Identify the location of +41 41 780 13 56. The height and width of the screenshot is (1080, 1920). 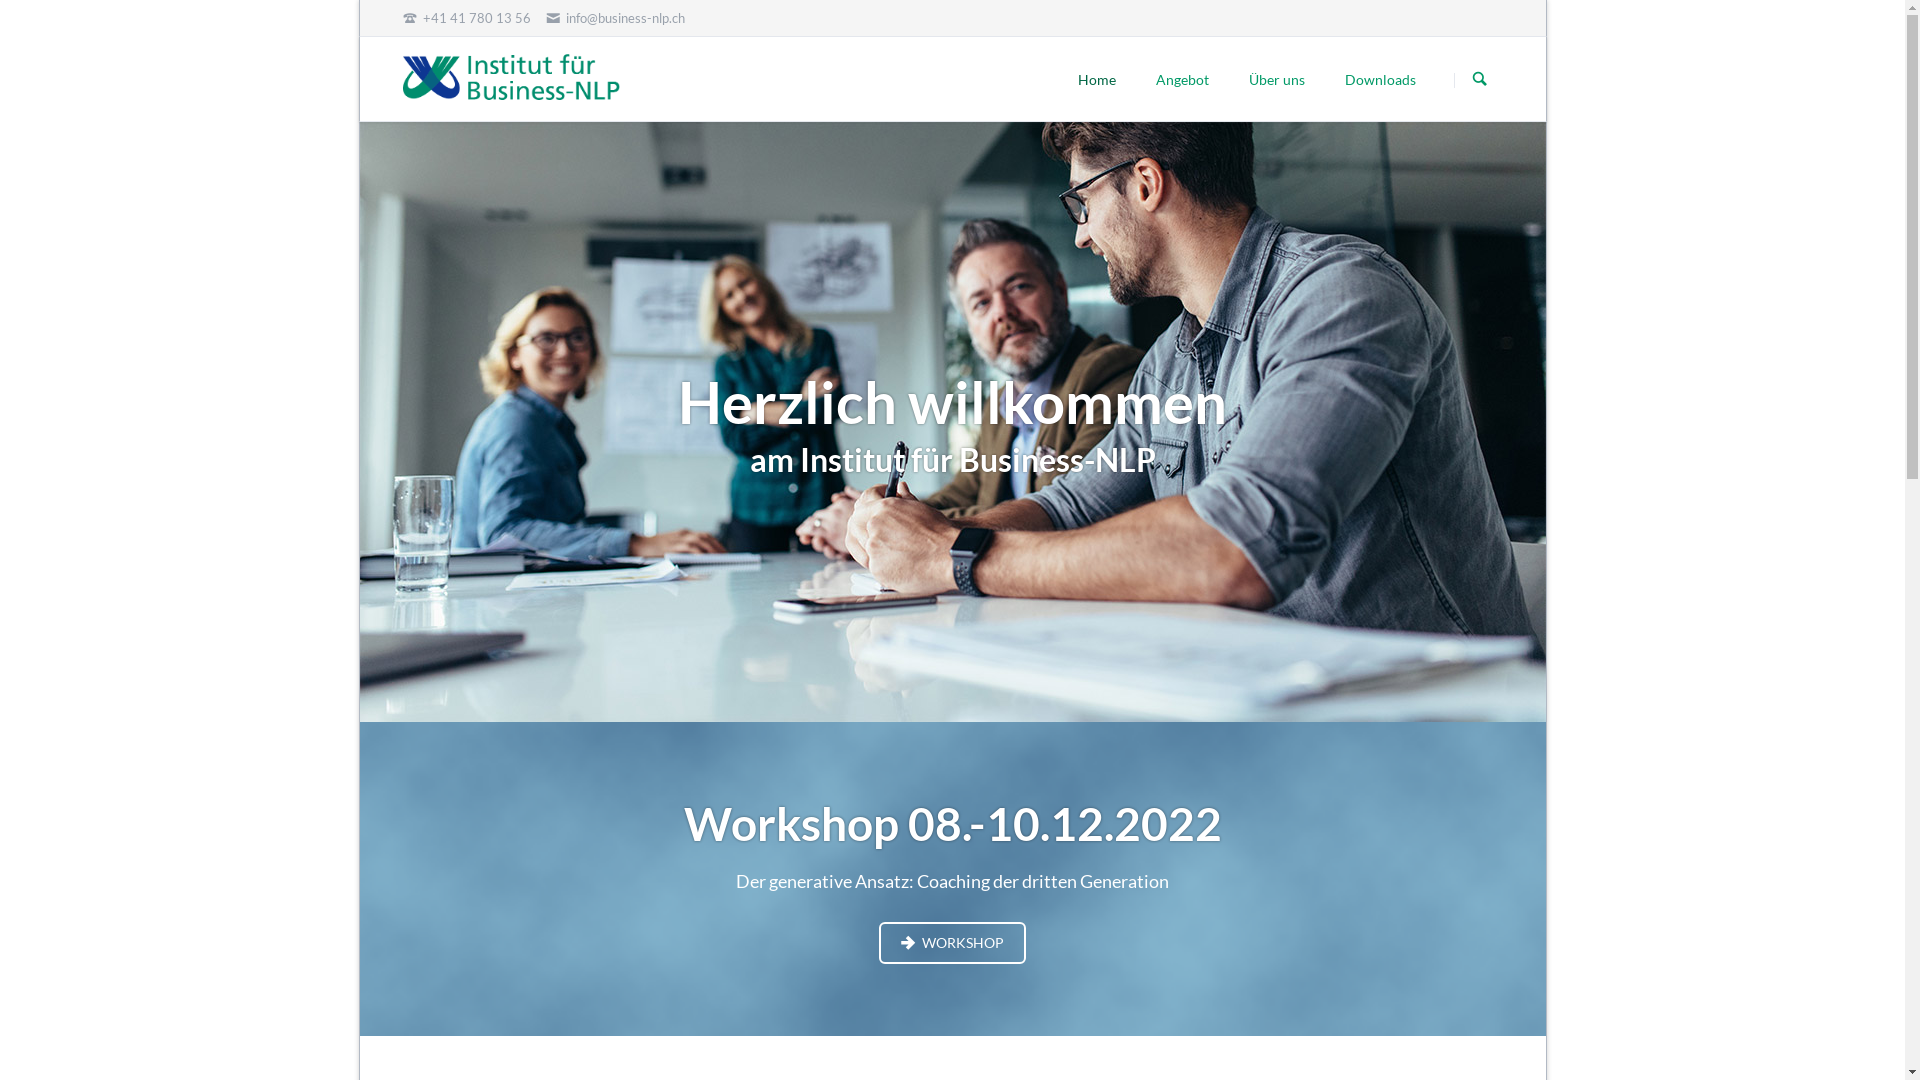
(466, 18).